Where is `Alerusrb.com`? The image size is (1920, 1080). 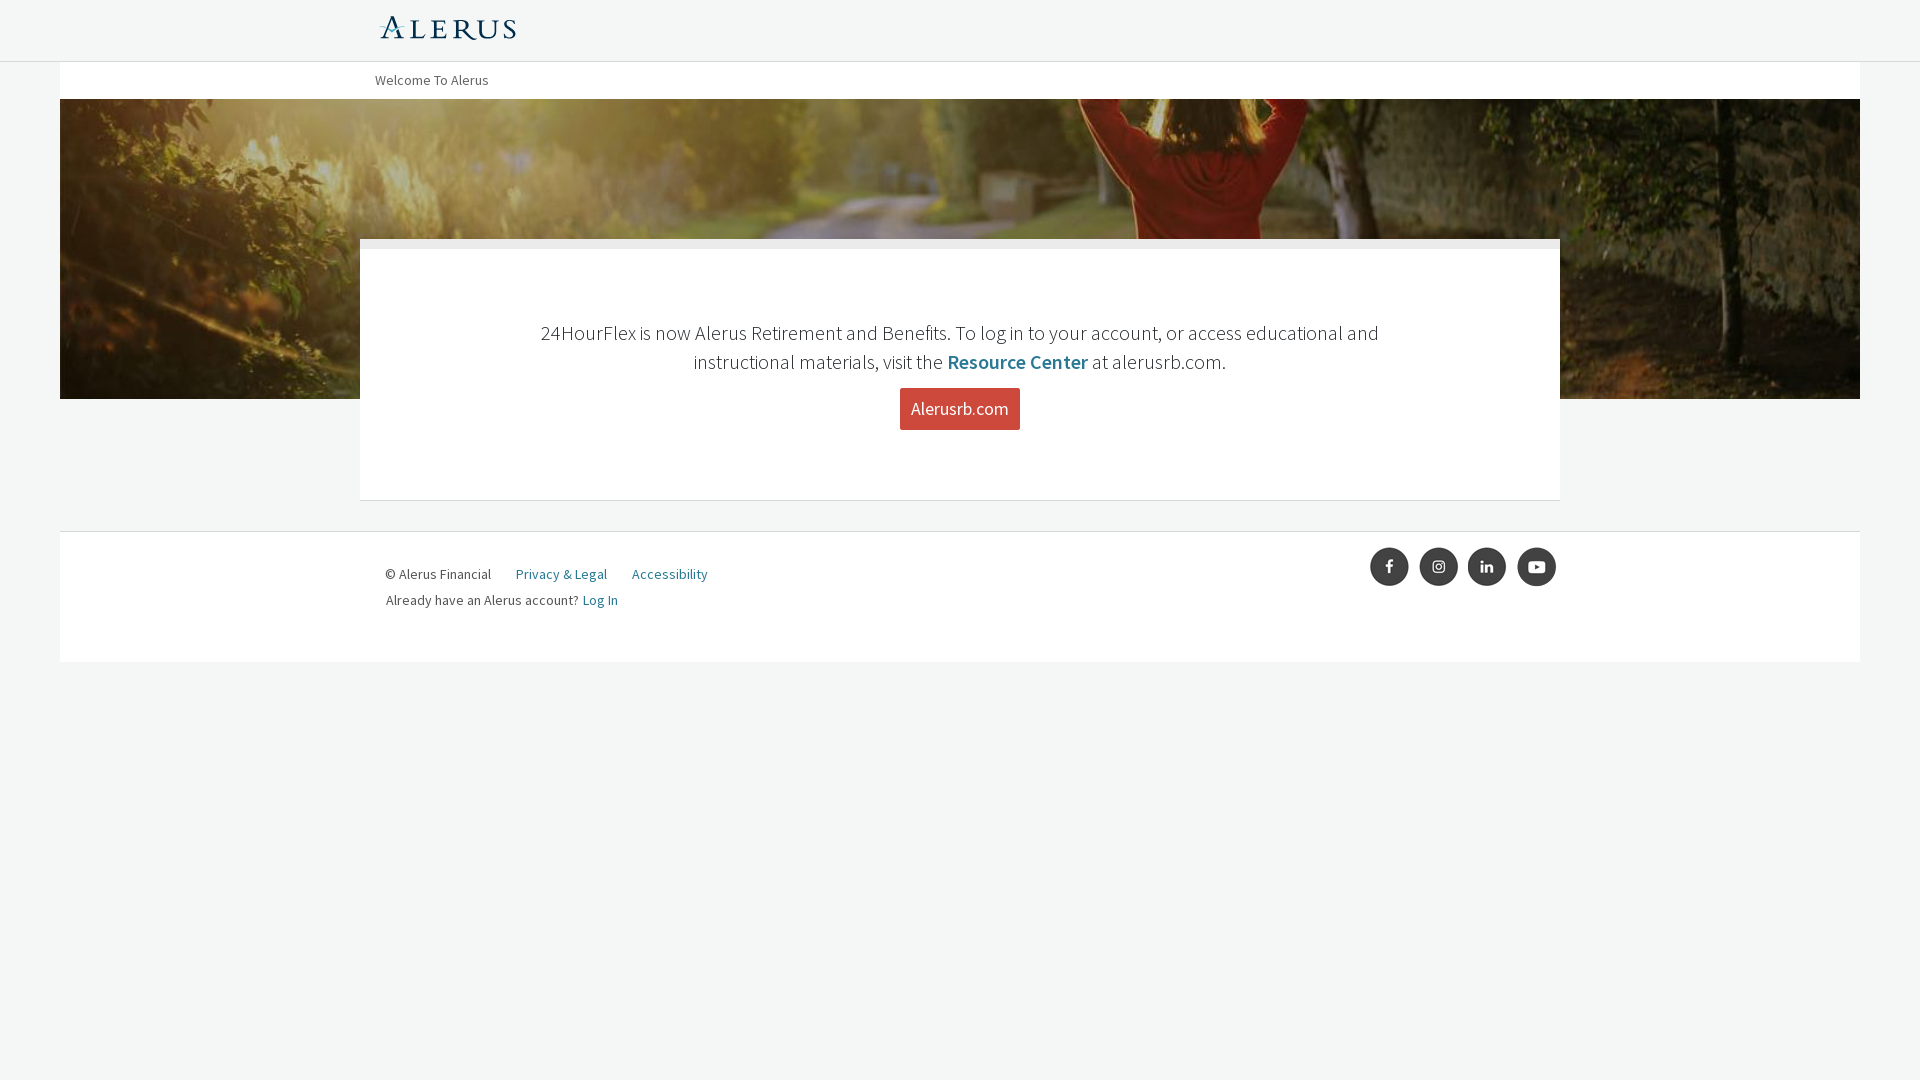
Alerusrb.com is located at coordinates (960, 409).